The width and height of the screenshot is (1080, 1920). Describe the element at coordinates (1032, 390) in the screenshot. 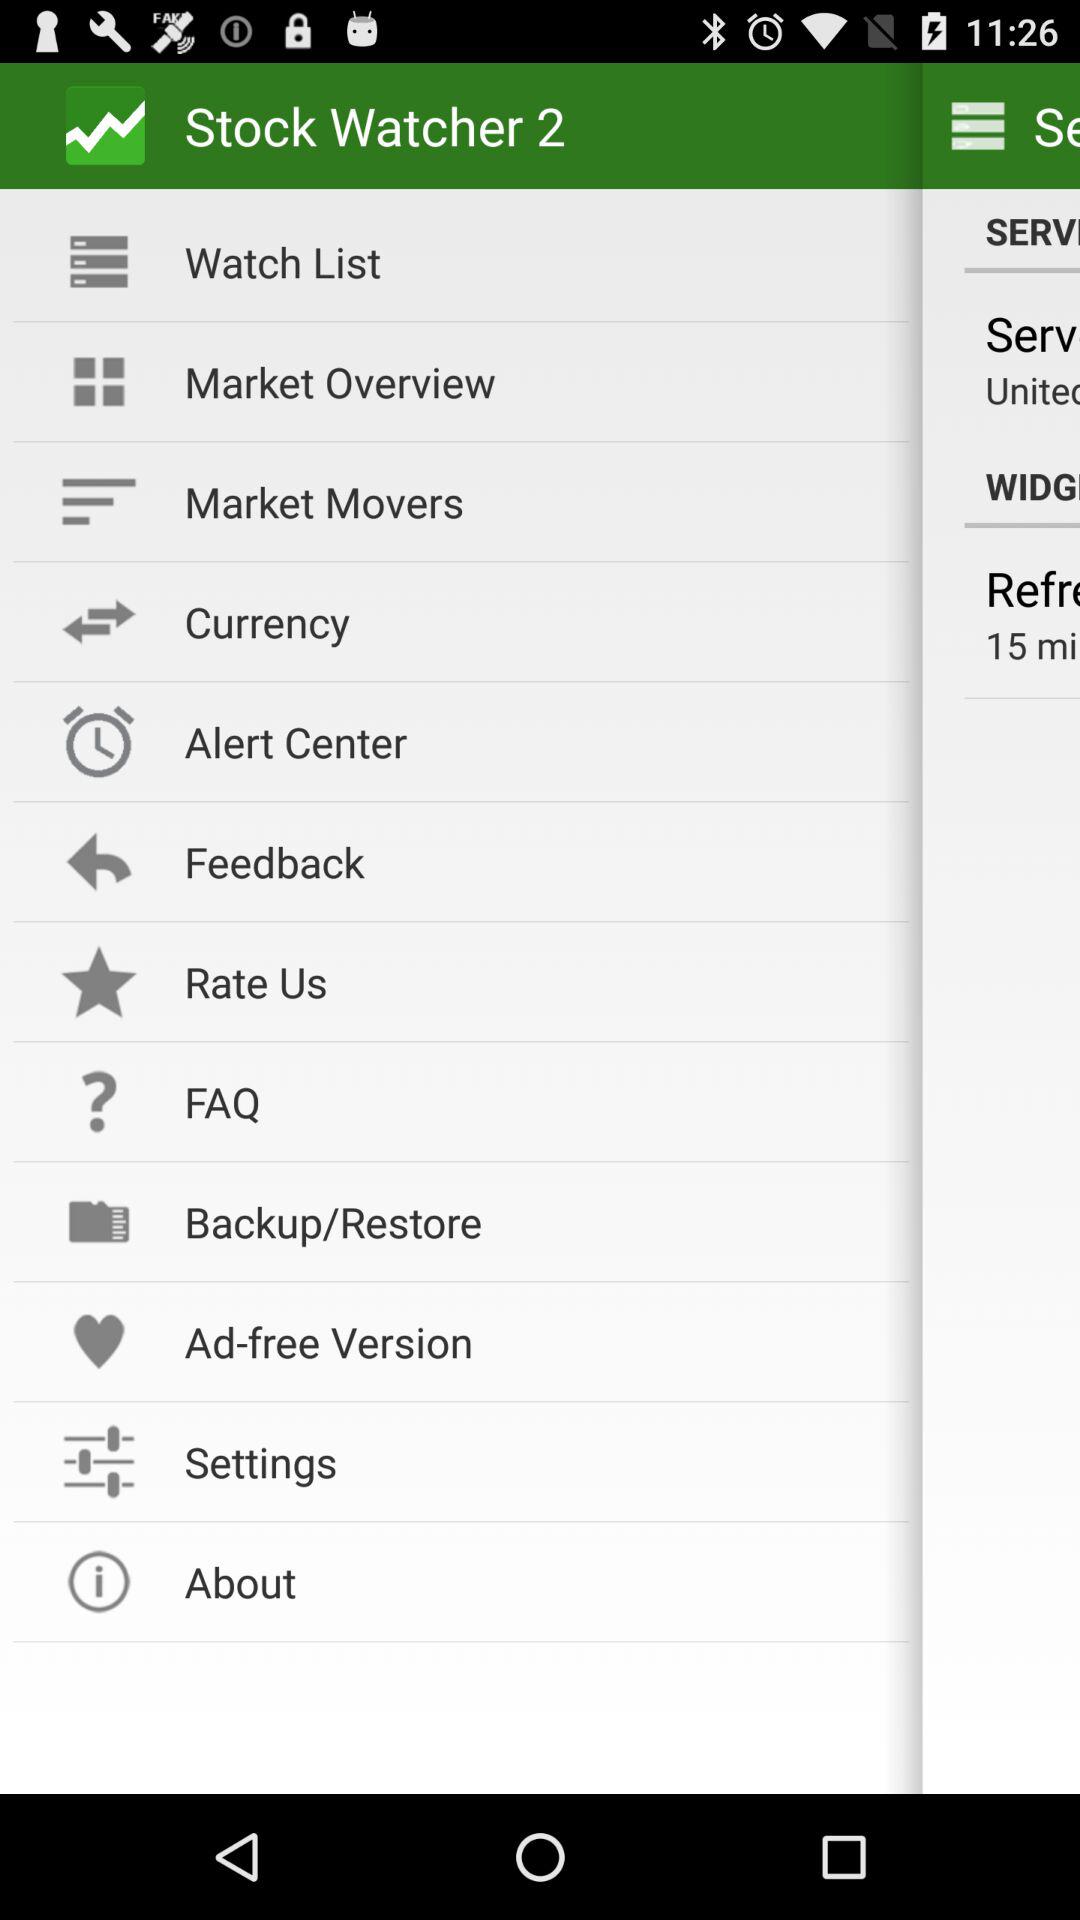

I see `choose item below the server icon` at that location.